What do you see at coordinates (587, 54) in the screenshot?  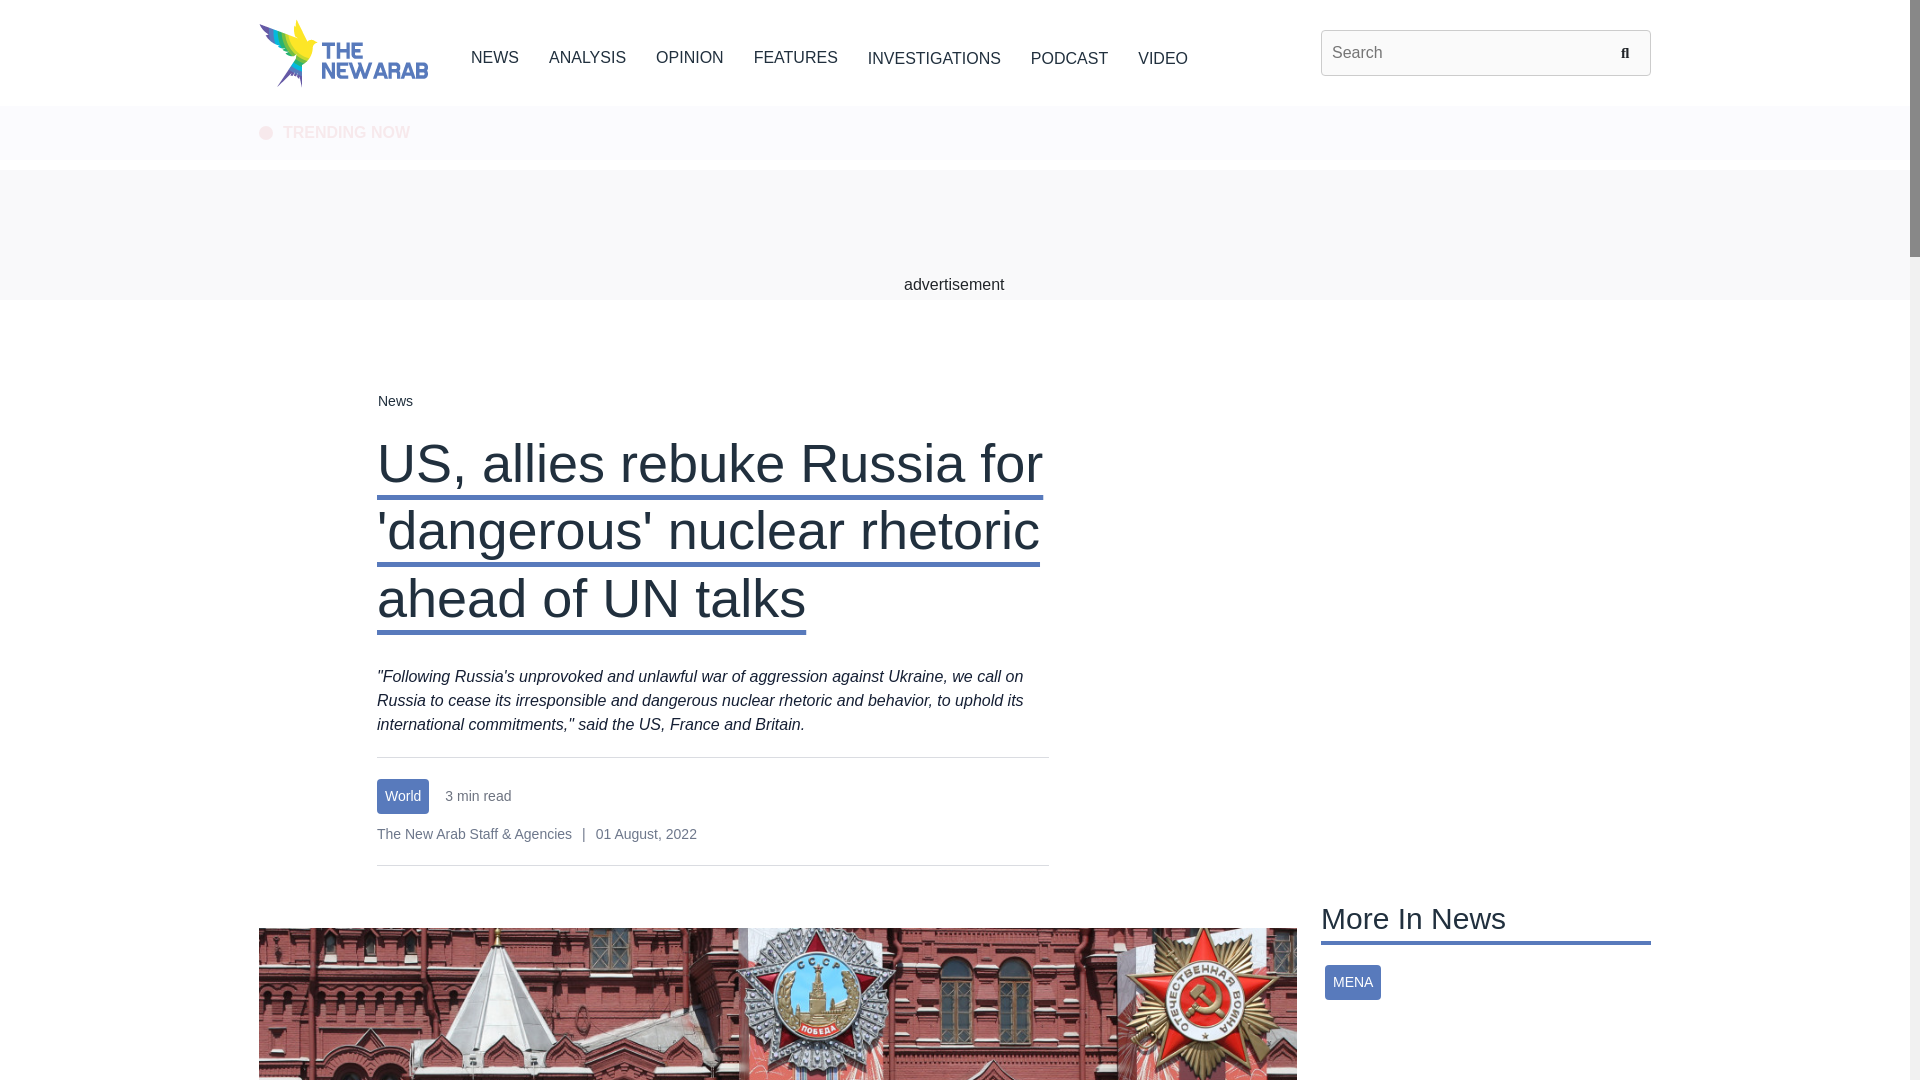 I see `ANALYSIS` at bounding box center [587, 54].